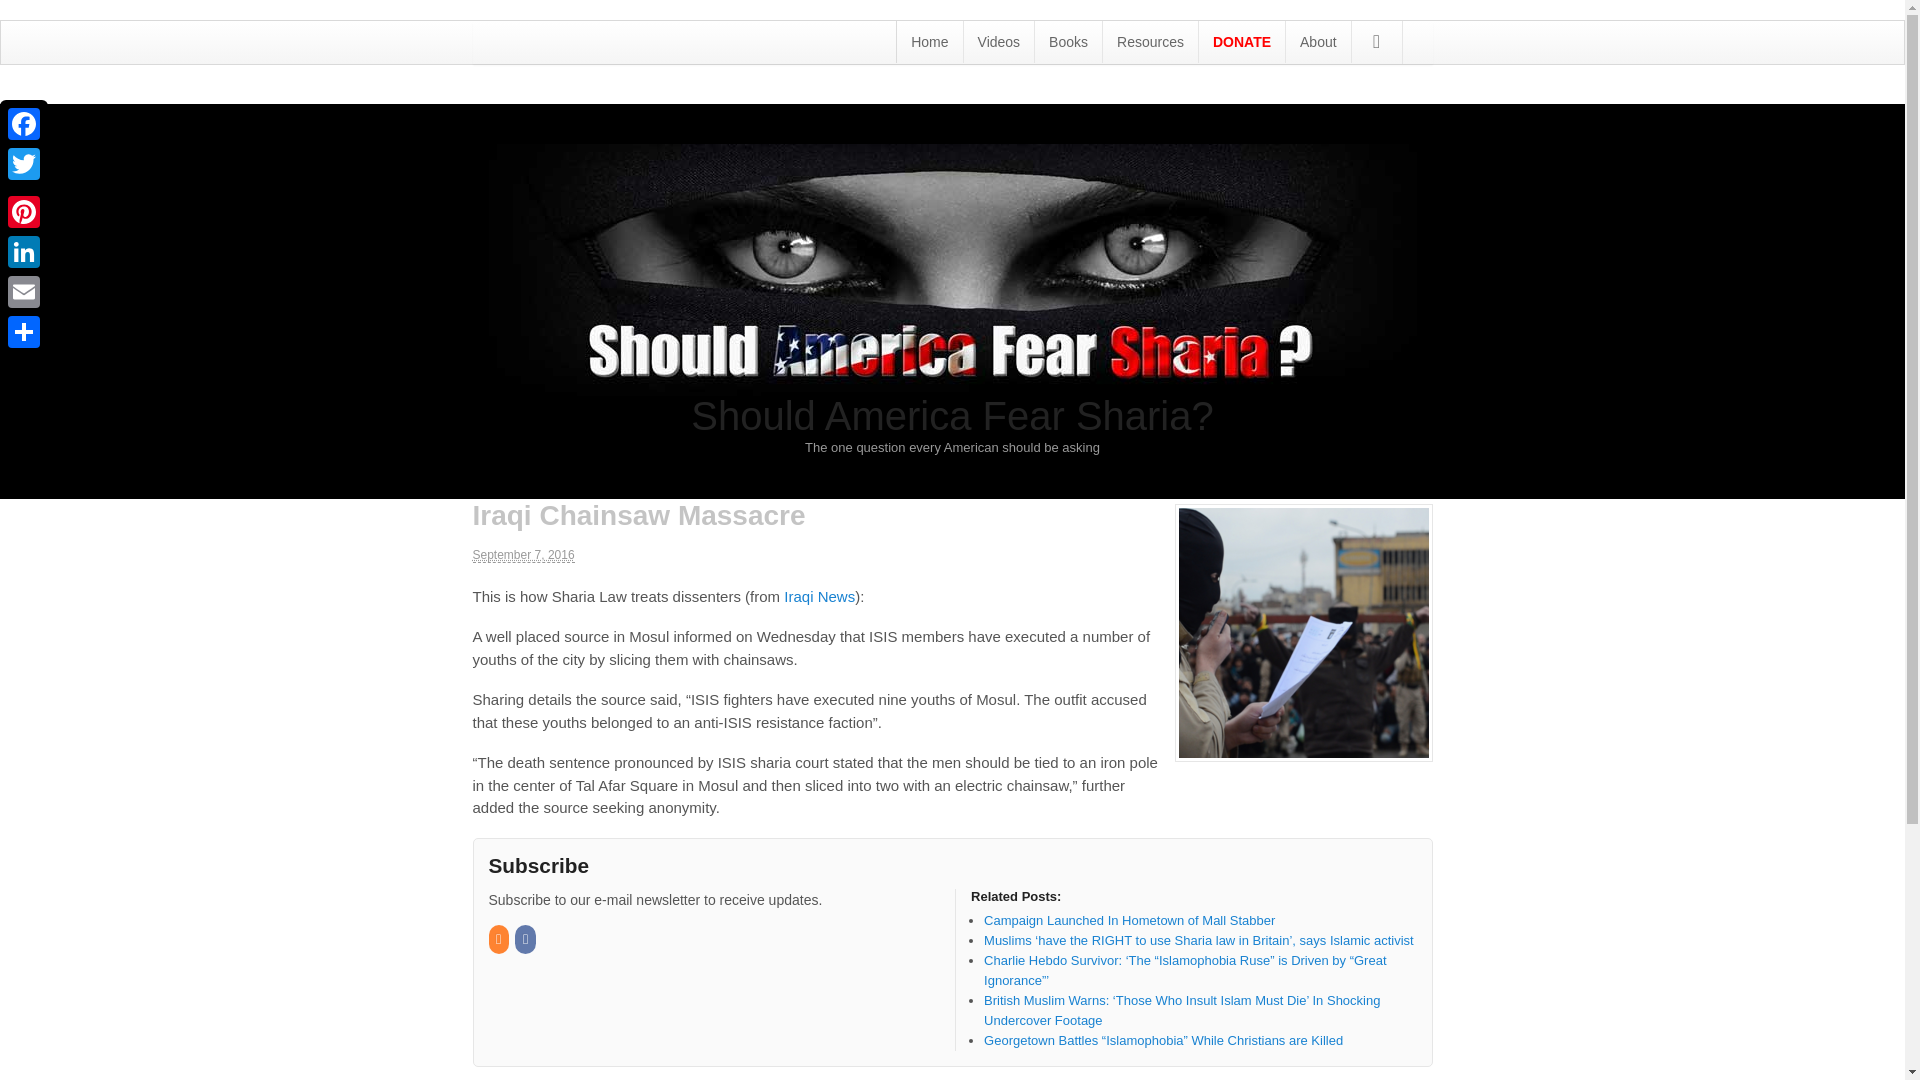  What do you see at coordinates (24, 212) in the screenshot?
I see `Pinterest` at bounding box center [24, 212].